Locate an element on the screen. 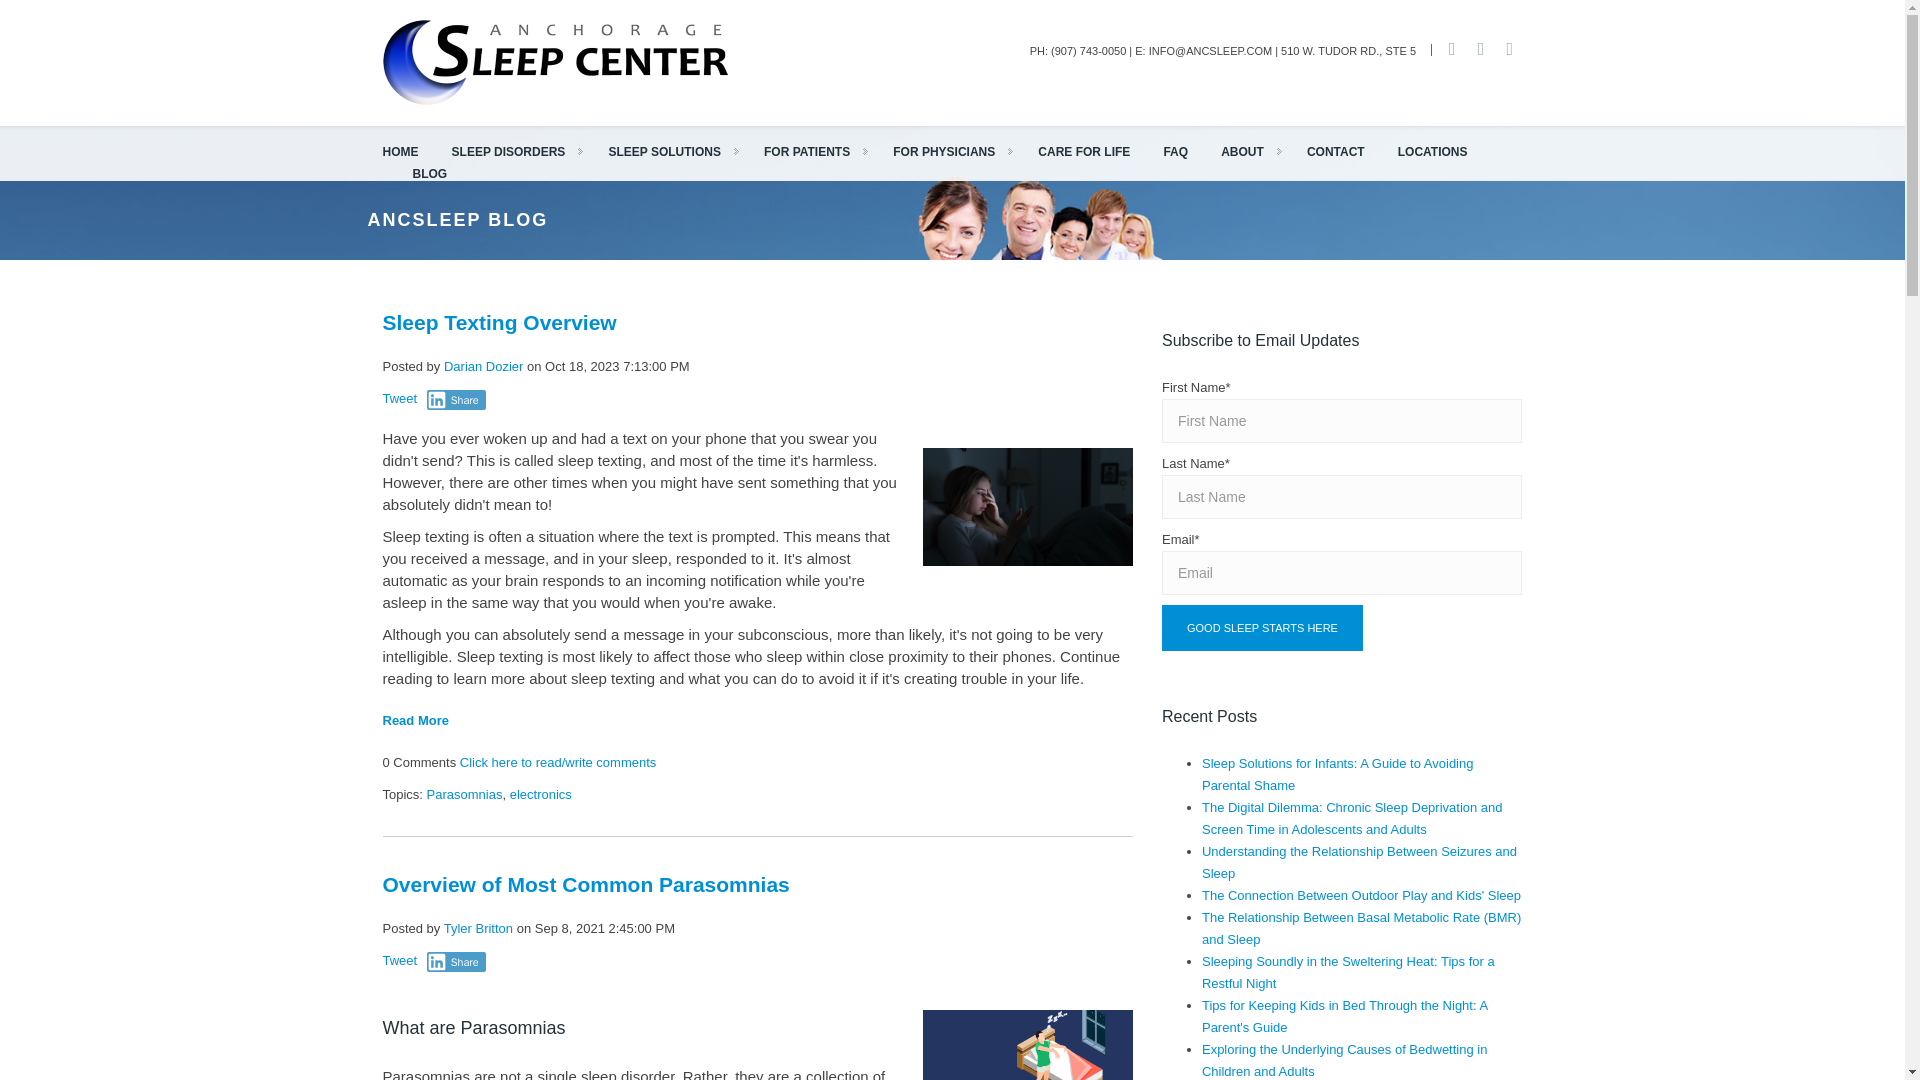  SLEEP DISORDERS is located at coordinates (519, 152).